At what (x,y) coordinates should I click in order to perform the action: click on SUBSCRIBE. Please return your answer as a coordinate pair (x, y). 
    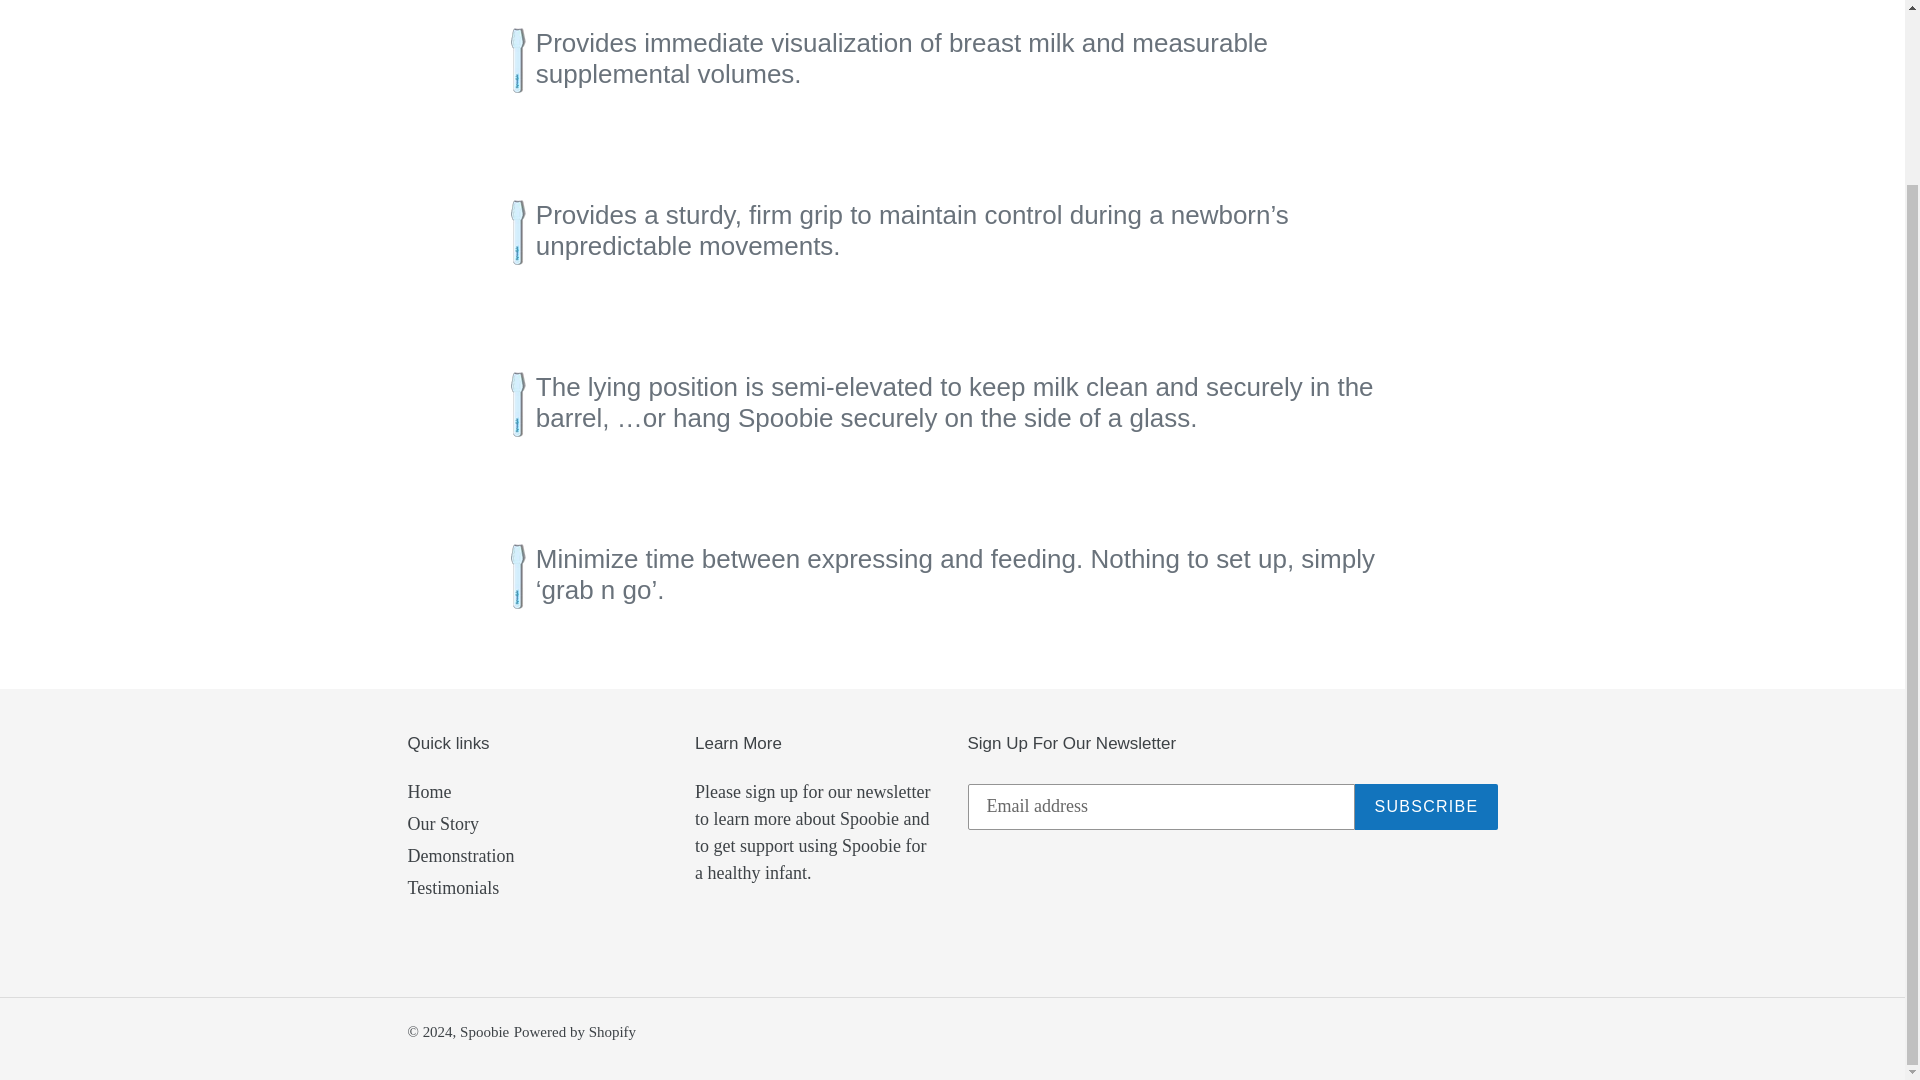
    Looking at the image, I should click on (1426, 807).